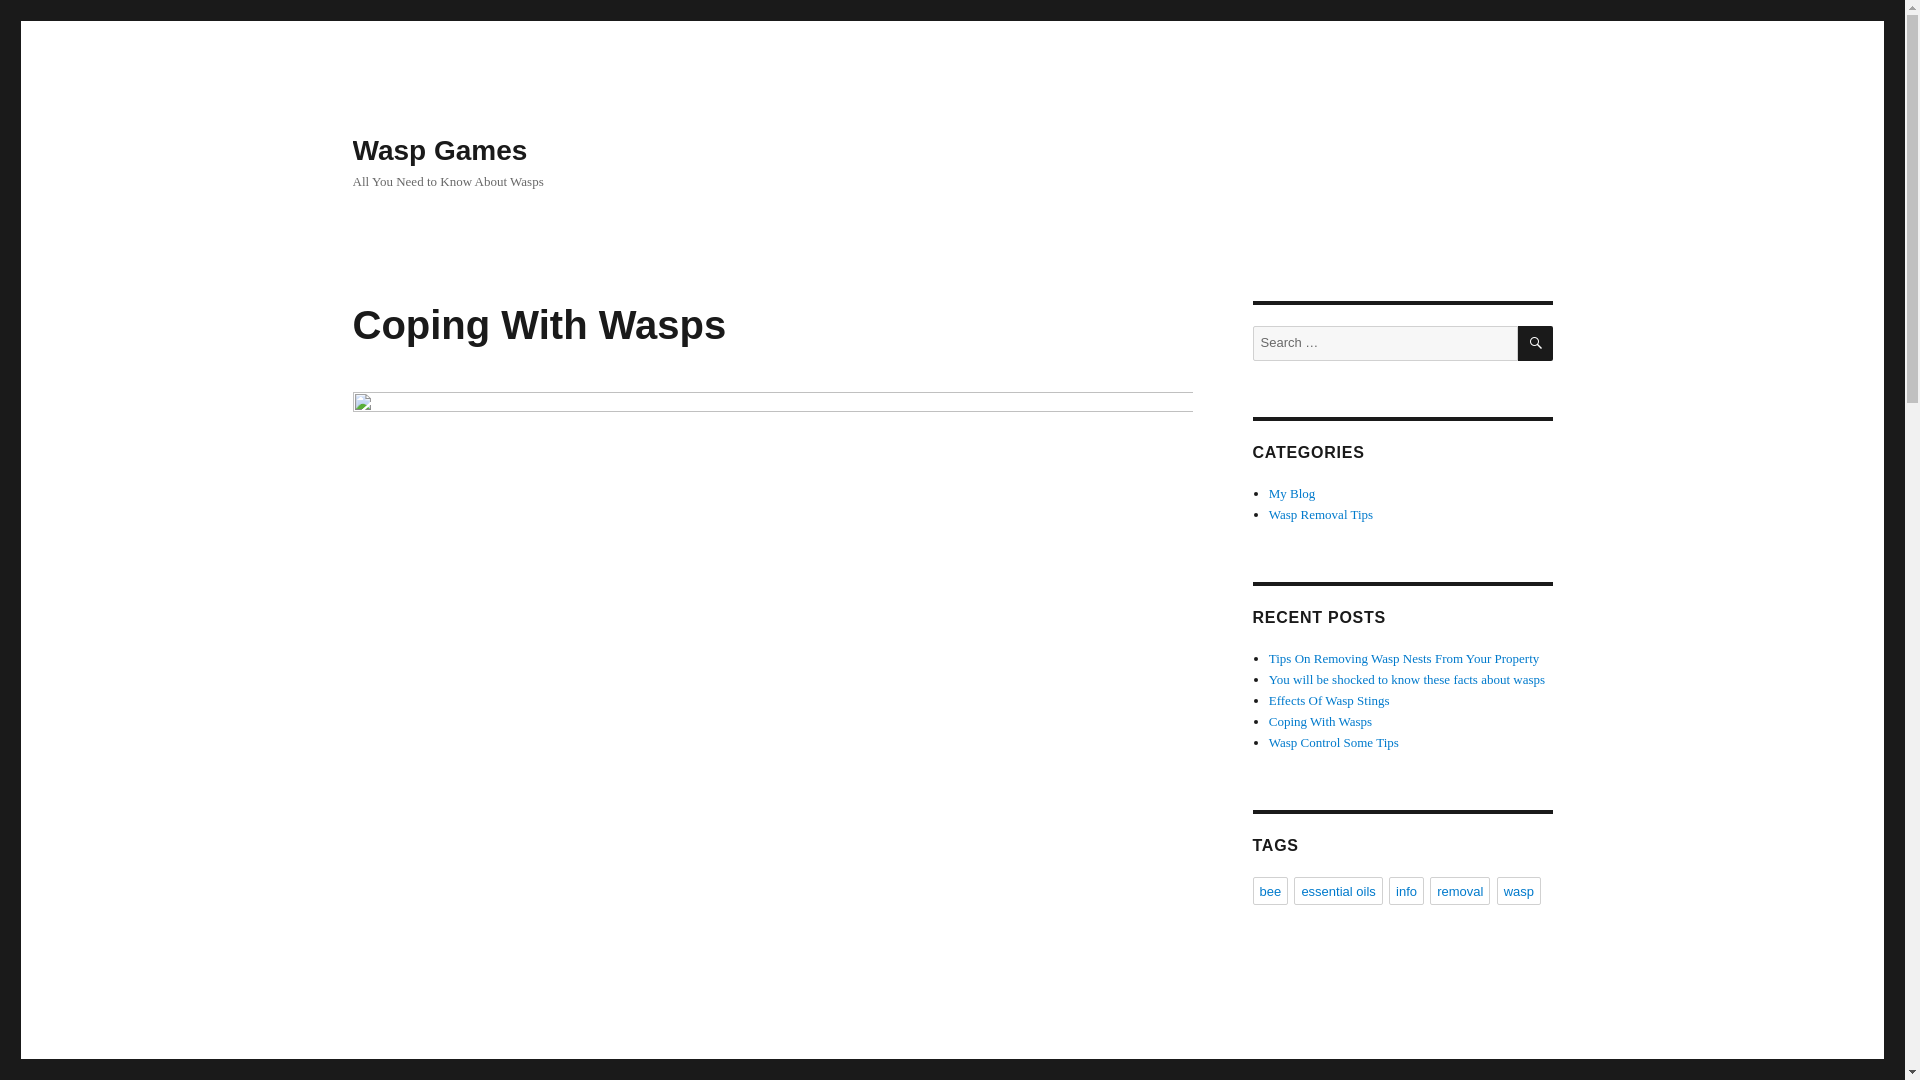 Image resolution: width=1920 pixels, height=1080 pixels. What do you see at coordinates (1334, 742) in the screenshot?
I see `Wasp Control Some Tips` at bounding box center [1334, 742].